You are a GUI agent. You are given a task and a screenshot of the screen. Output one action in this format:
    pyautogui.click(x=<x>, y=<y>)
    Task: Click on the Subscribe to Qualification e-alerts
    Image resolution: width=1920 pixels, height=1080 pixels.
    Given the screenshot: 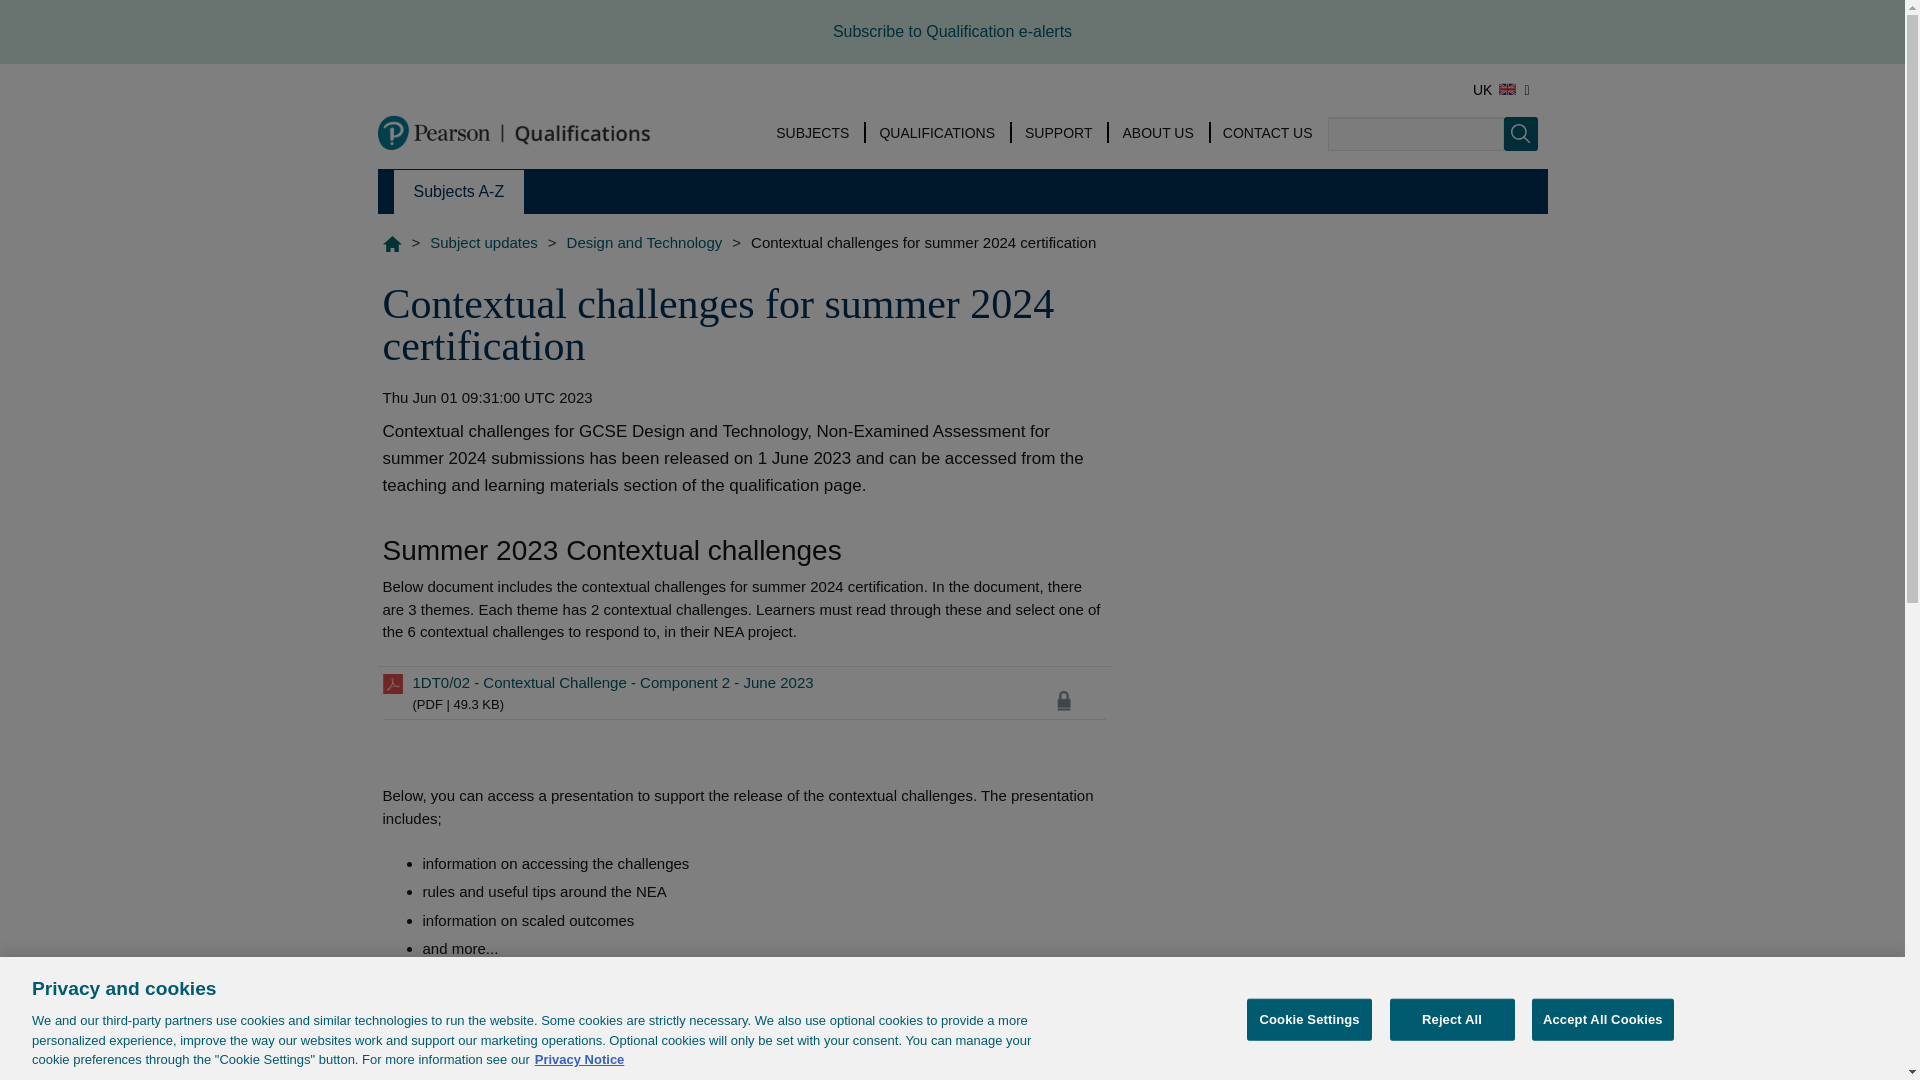 What is the action you would take?
    pyautogui.click(x=952, y=30)
    